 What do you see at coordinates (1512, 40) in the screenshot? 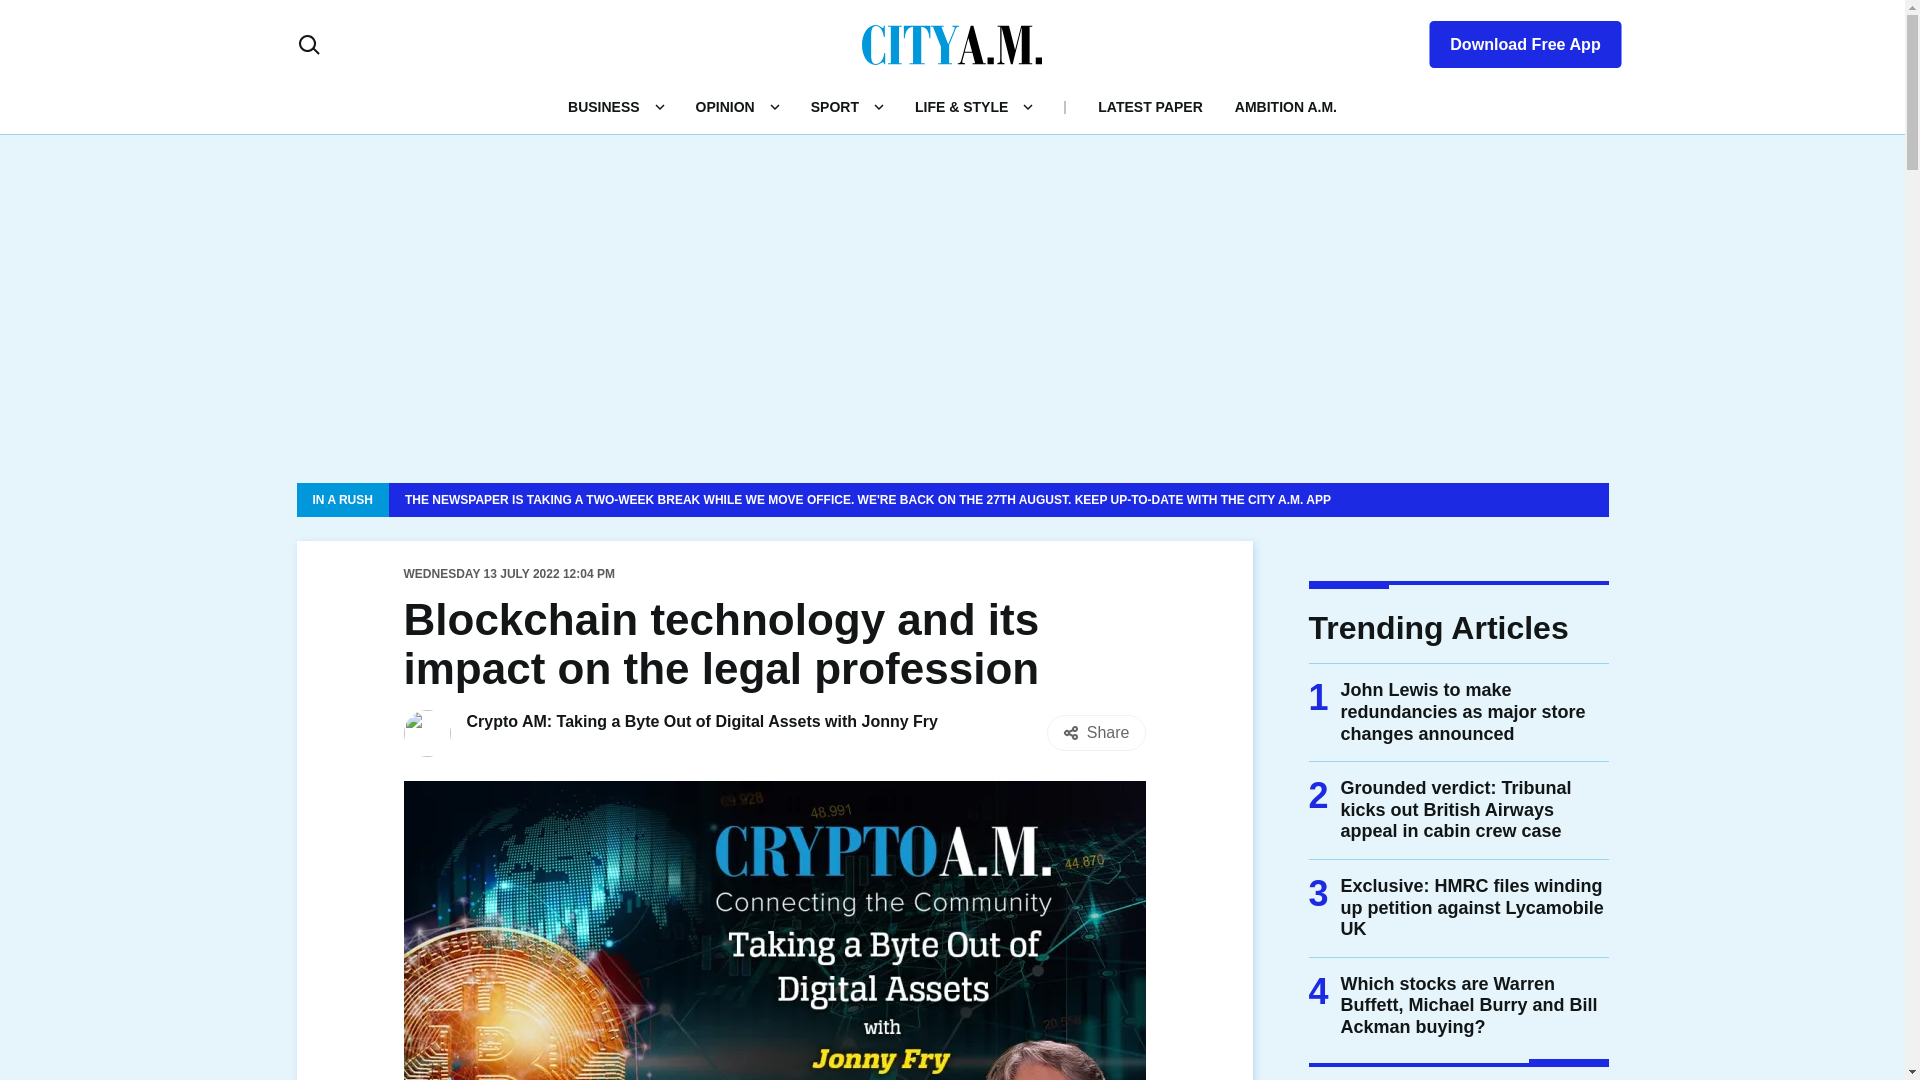
I see `Download Free App` at bounding box center [1512, 40].